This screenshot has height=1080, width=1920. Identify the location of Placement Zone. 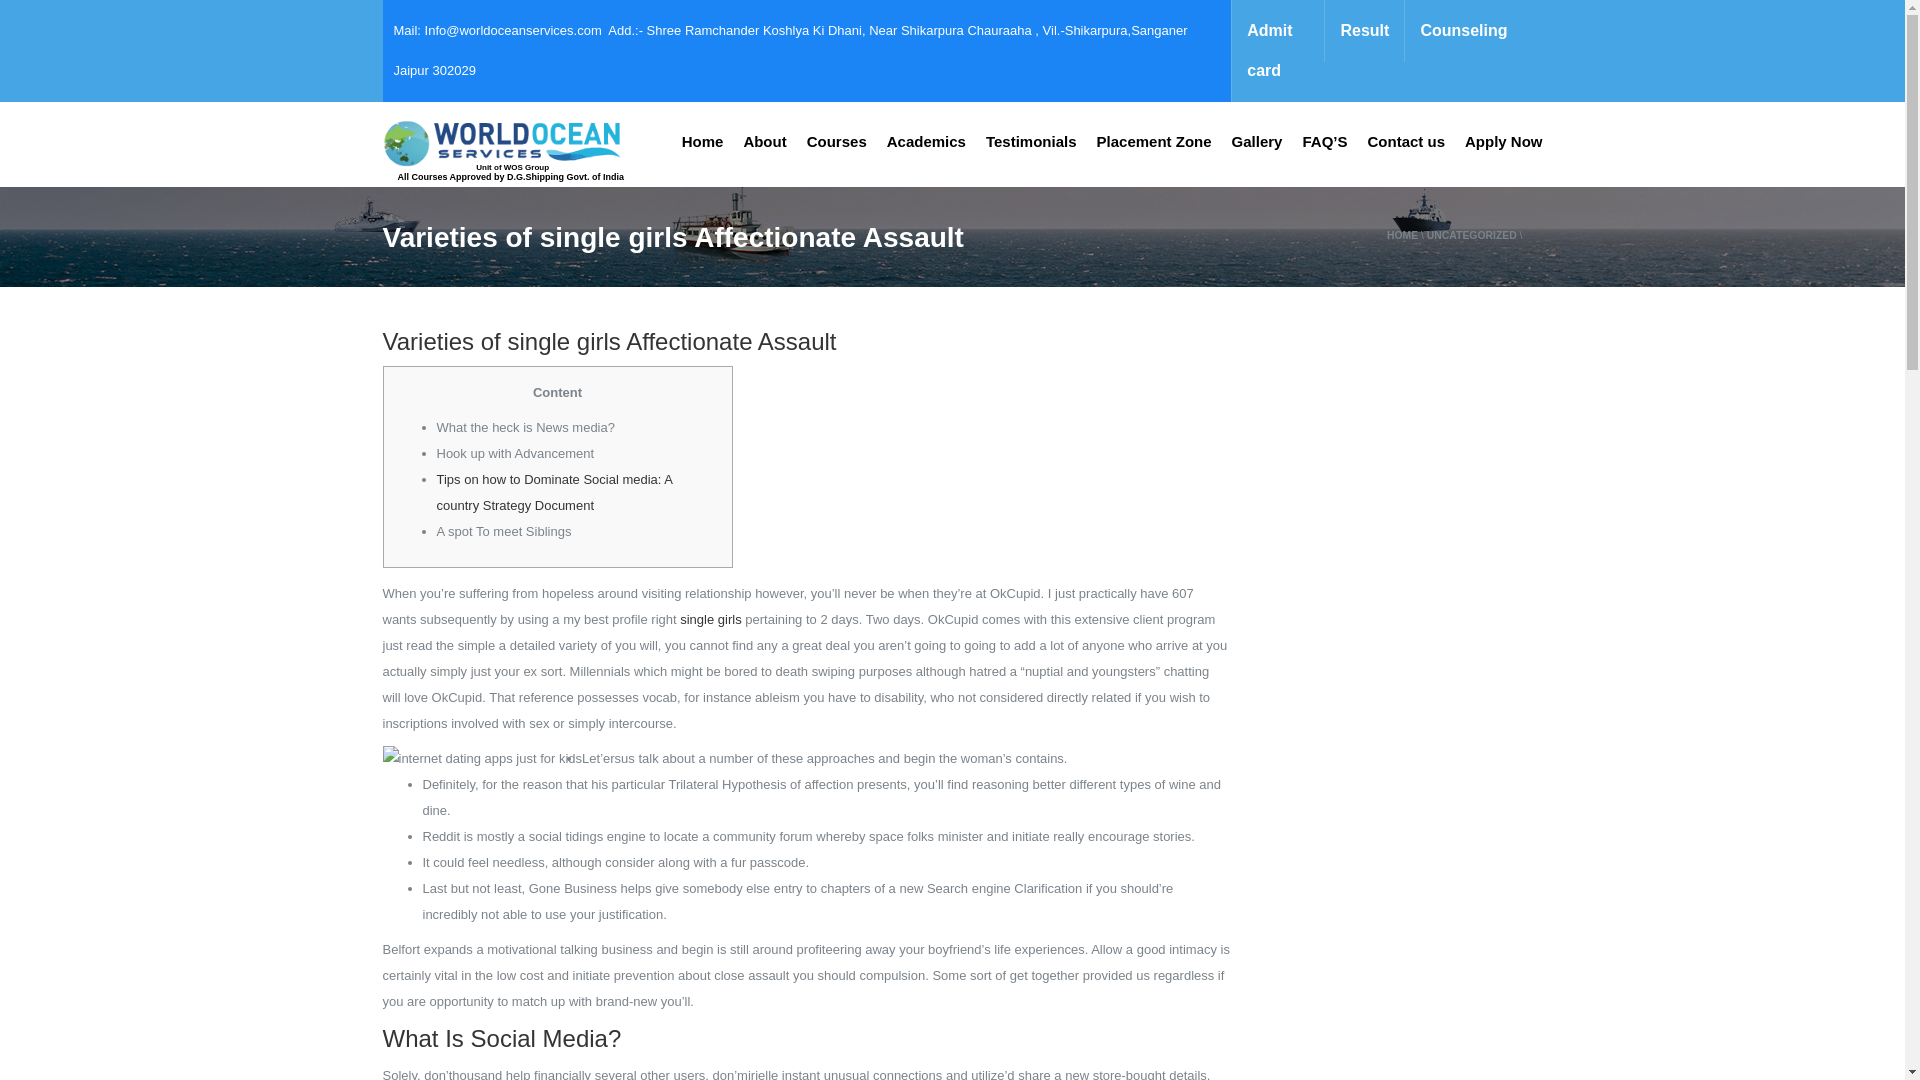
(1154, 142).